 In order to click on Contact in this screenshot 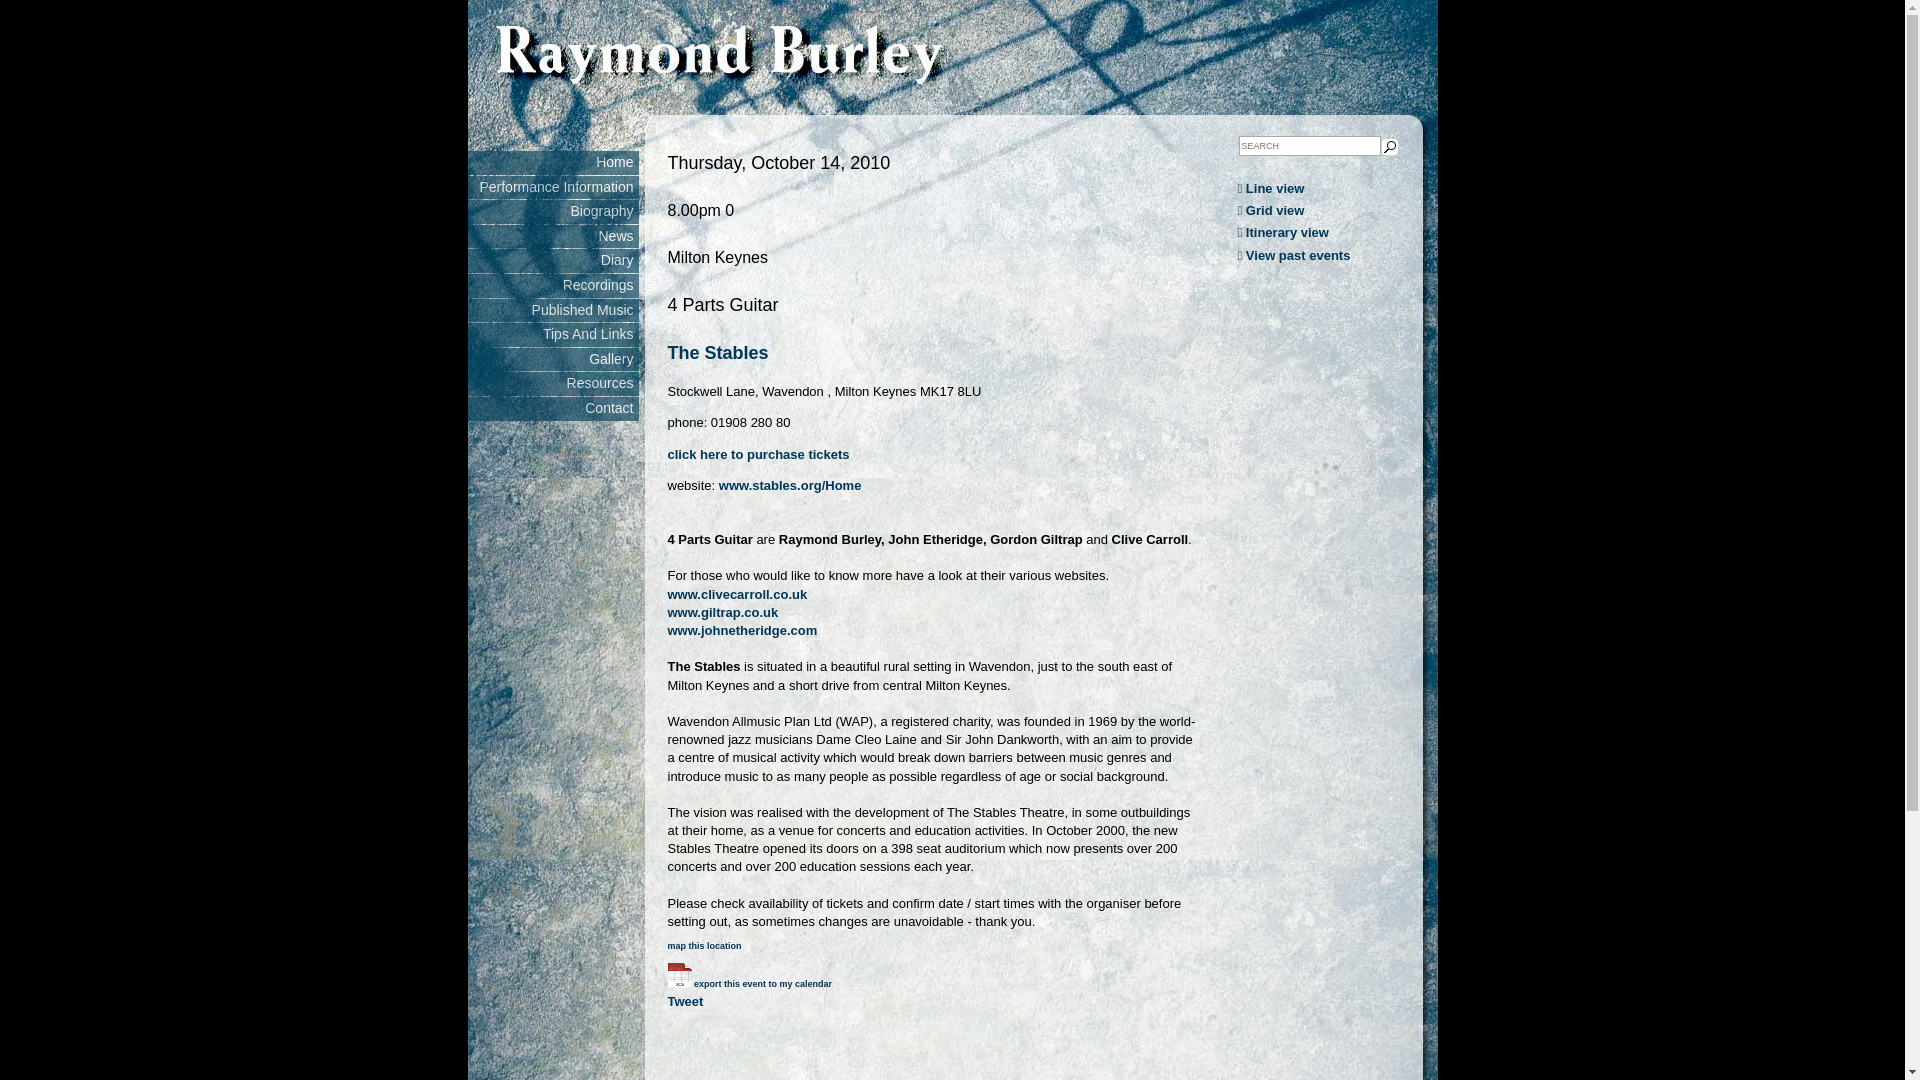, I will do `click(554, 409)`.